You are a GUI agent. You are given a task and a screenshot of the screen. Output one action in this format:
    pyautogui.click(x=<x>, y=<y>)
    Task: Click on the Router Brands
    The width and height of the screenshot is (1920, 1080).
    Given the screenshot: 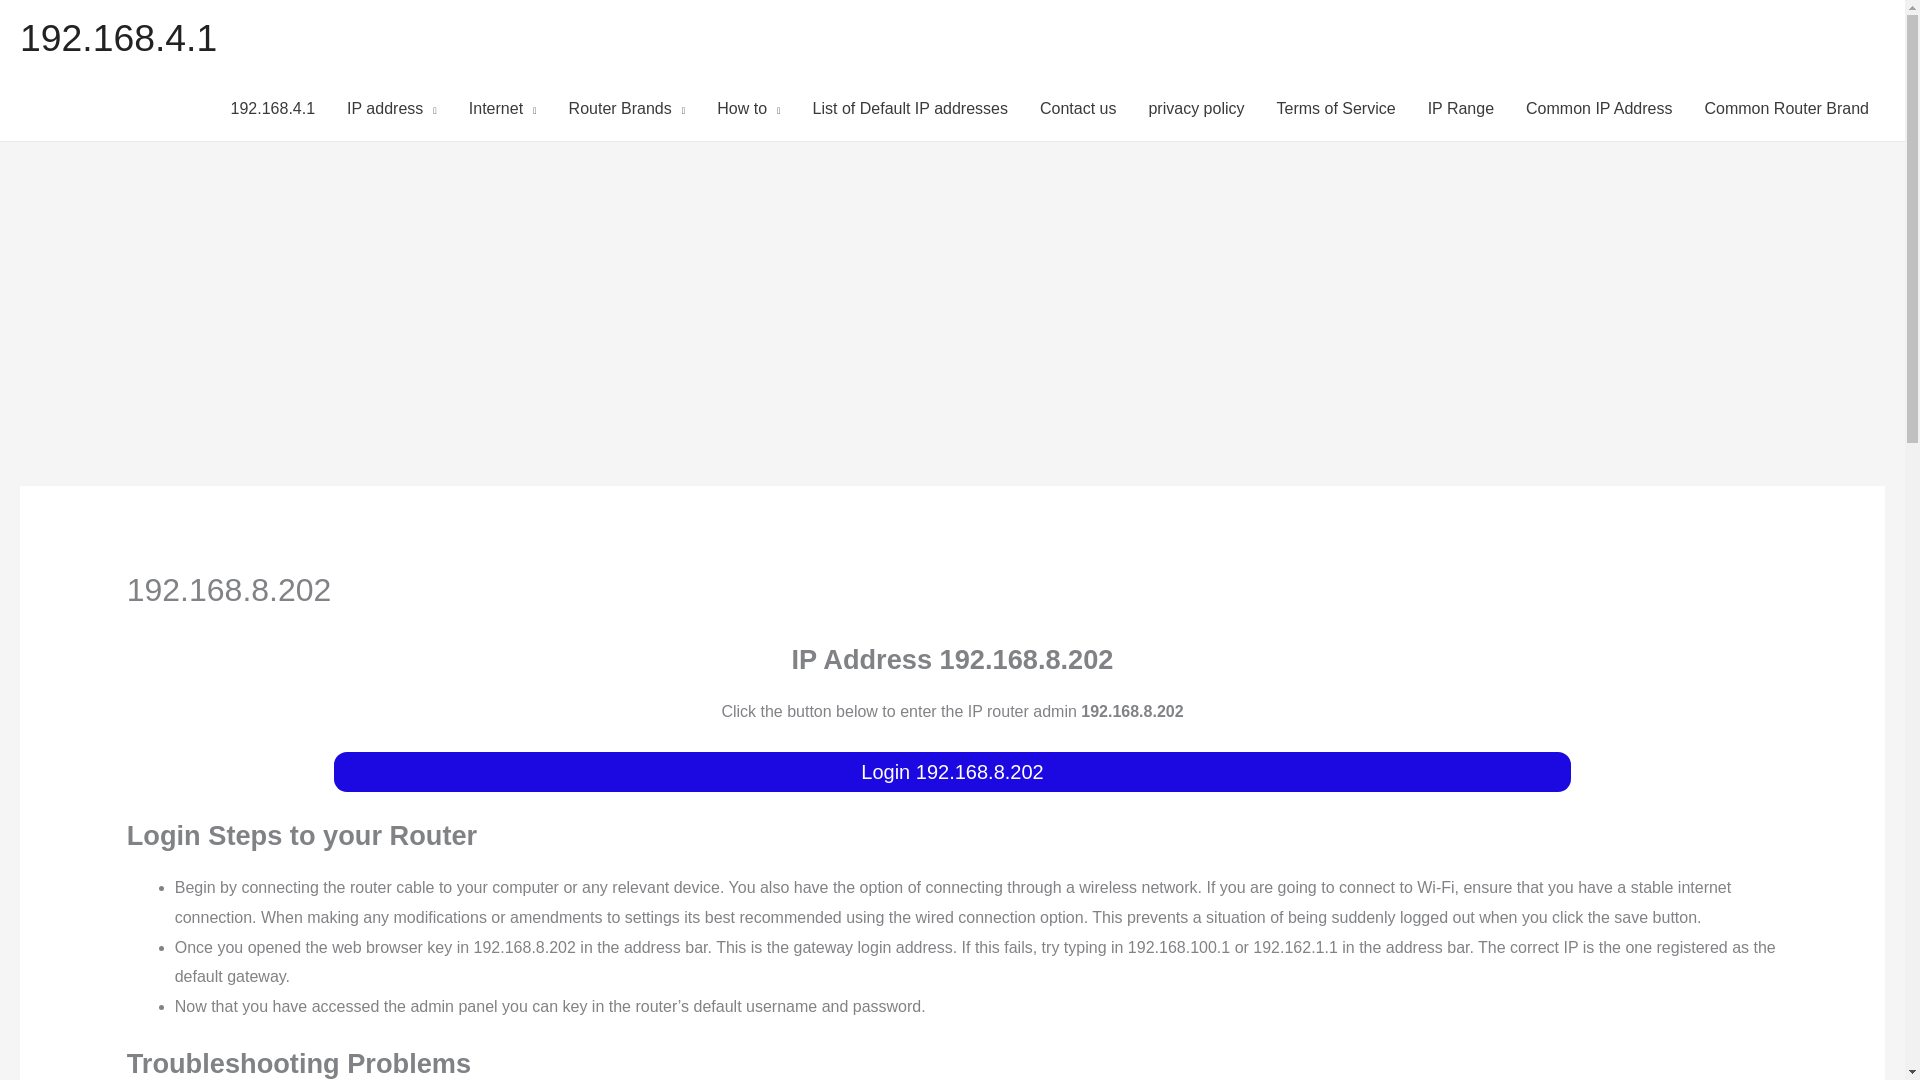 What is the action you would take?
    pyautogui.click(x=627, y=108)
    